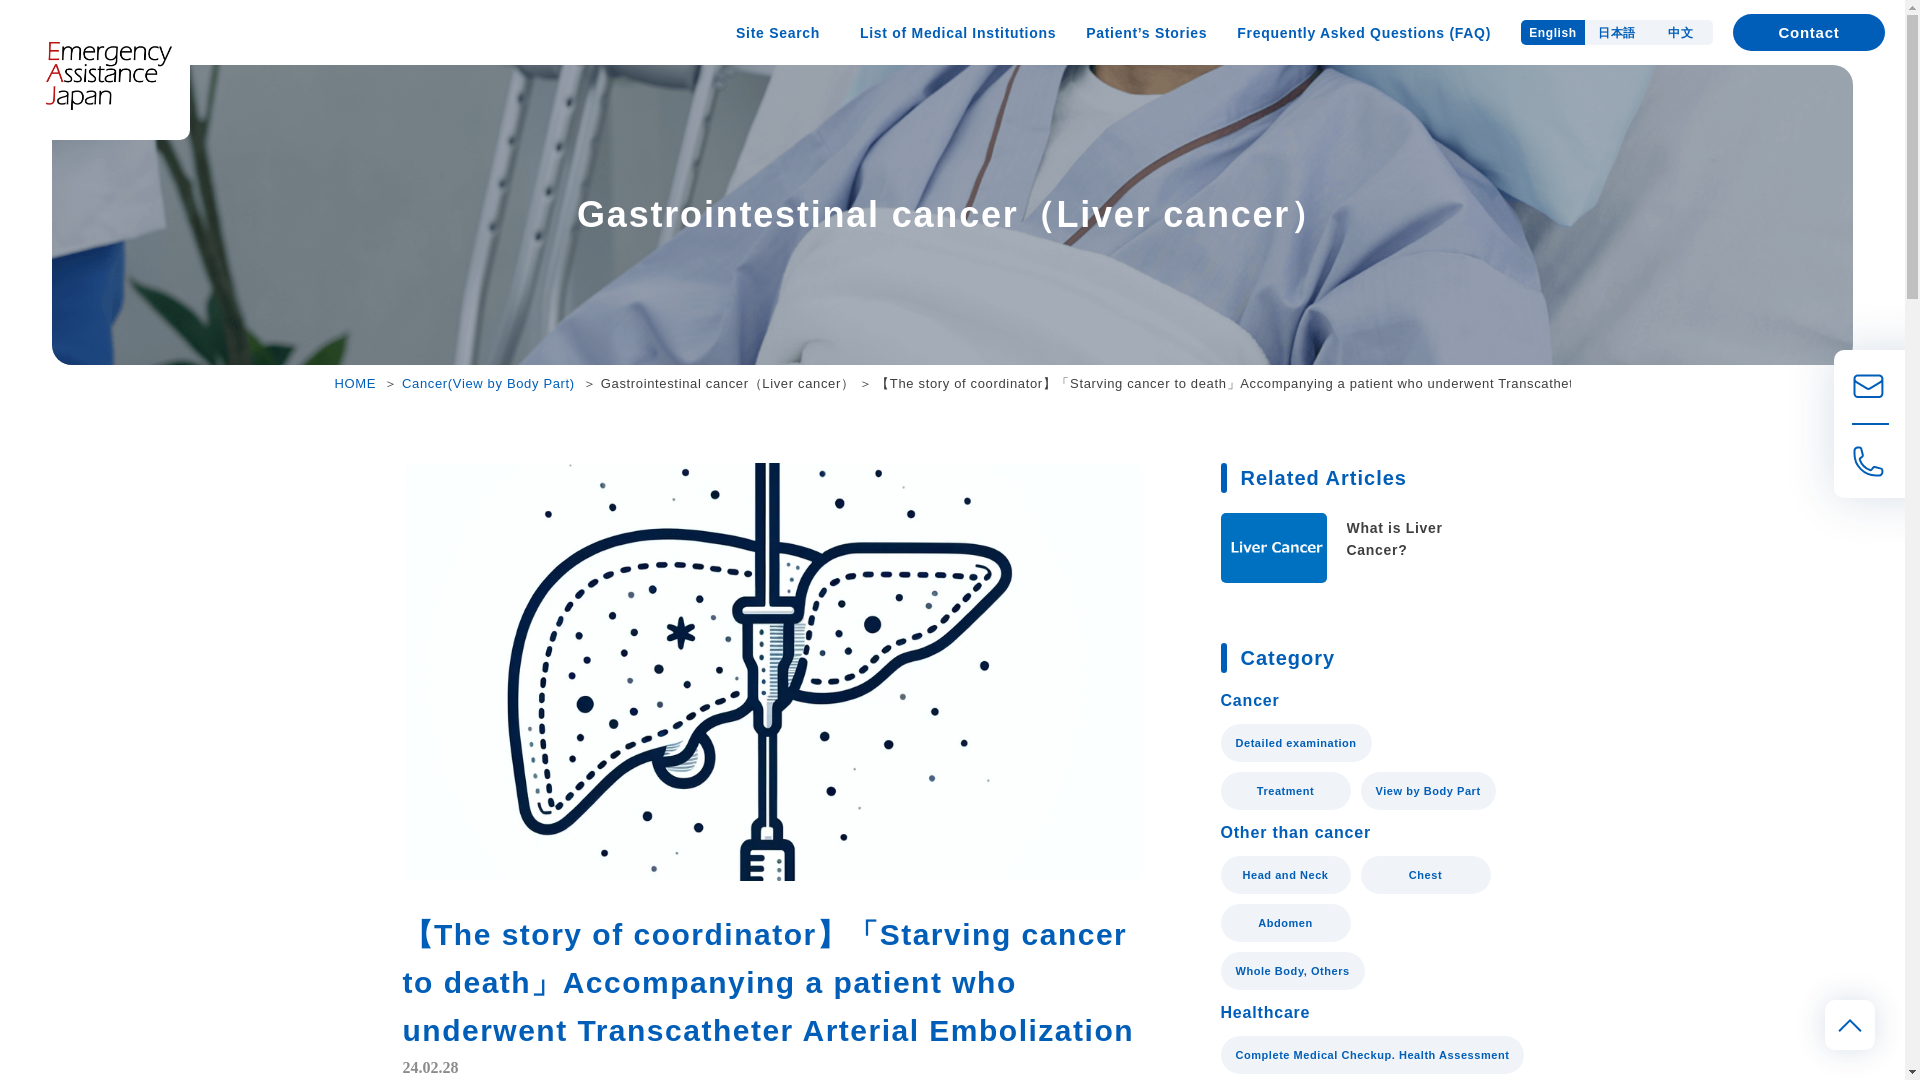 The width and height of the screenshot is (1920, 1080). What do you see at coordinates (958, 31) in the screenshot?
I see `List of Medical Institutions` at bounding box center [958, 31].